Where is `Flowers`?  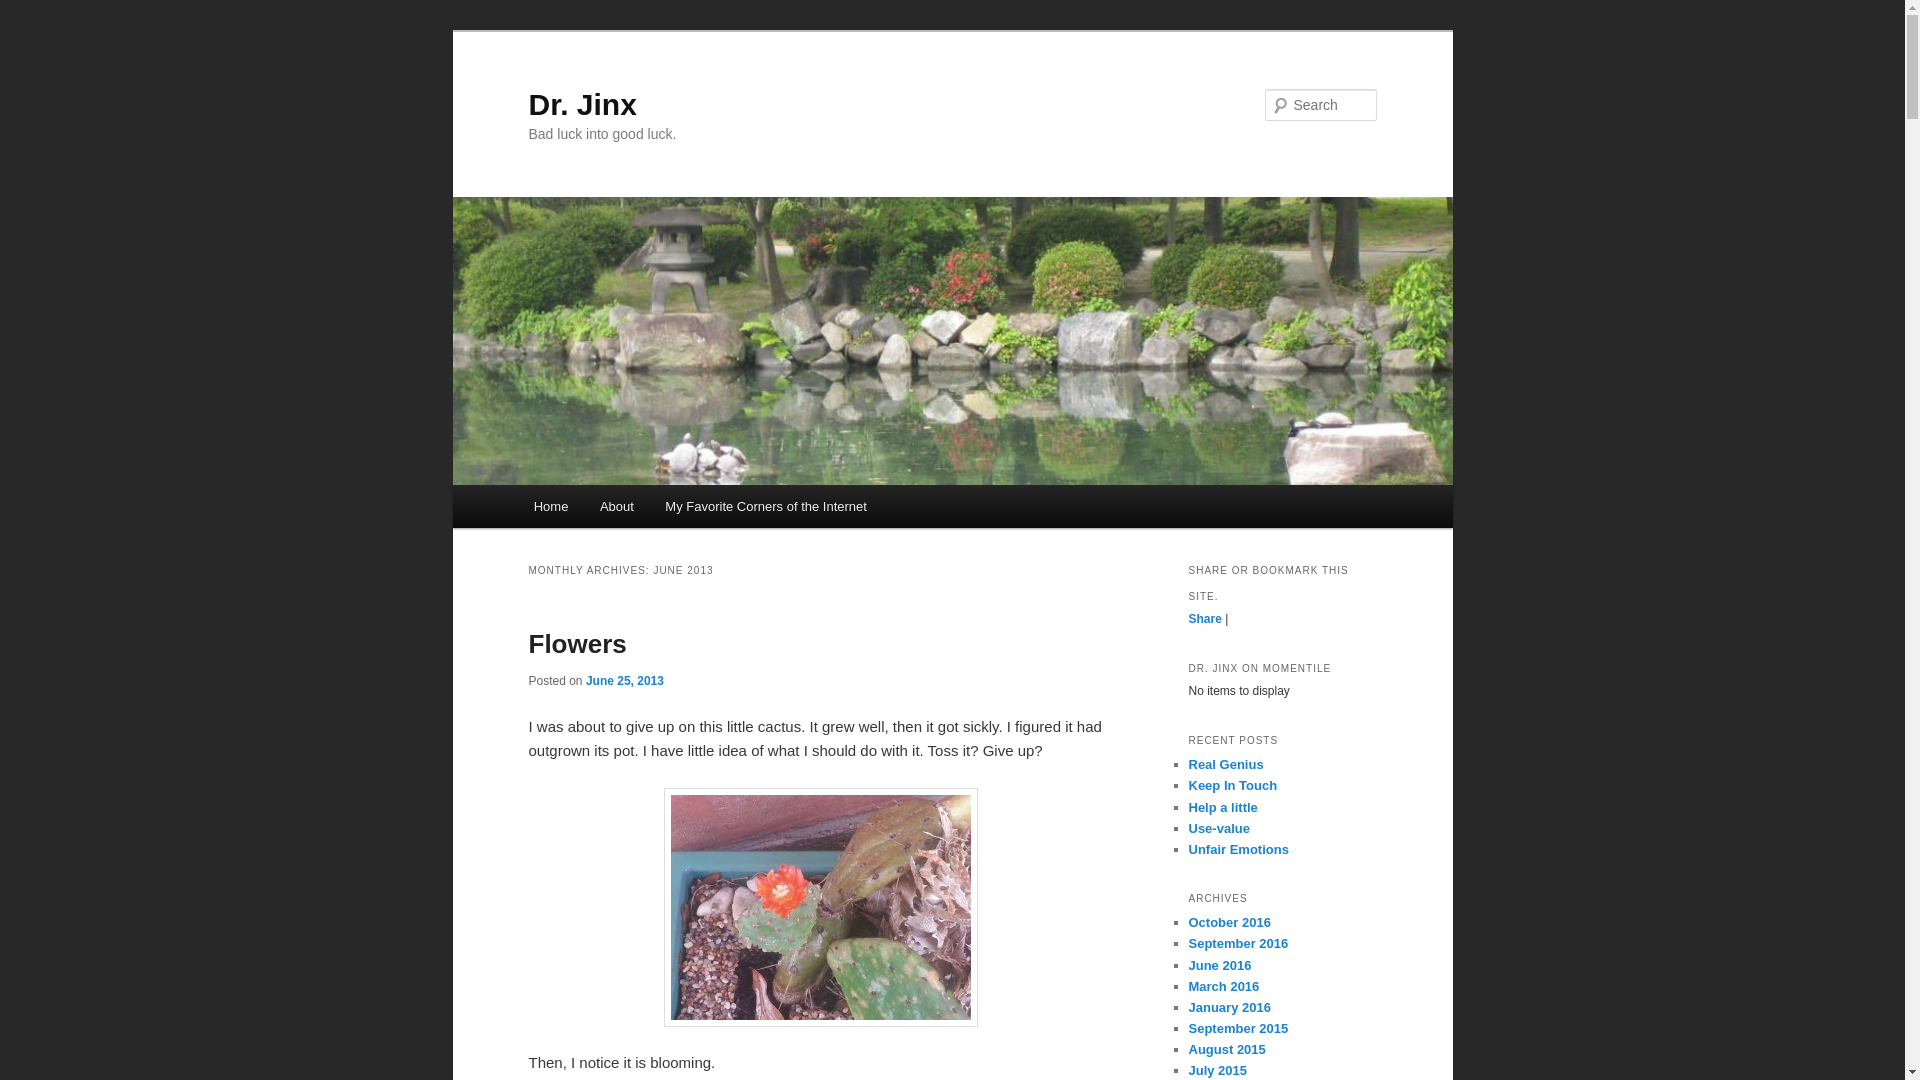
Flowers is located at coordinates (576, 643).